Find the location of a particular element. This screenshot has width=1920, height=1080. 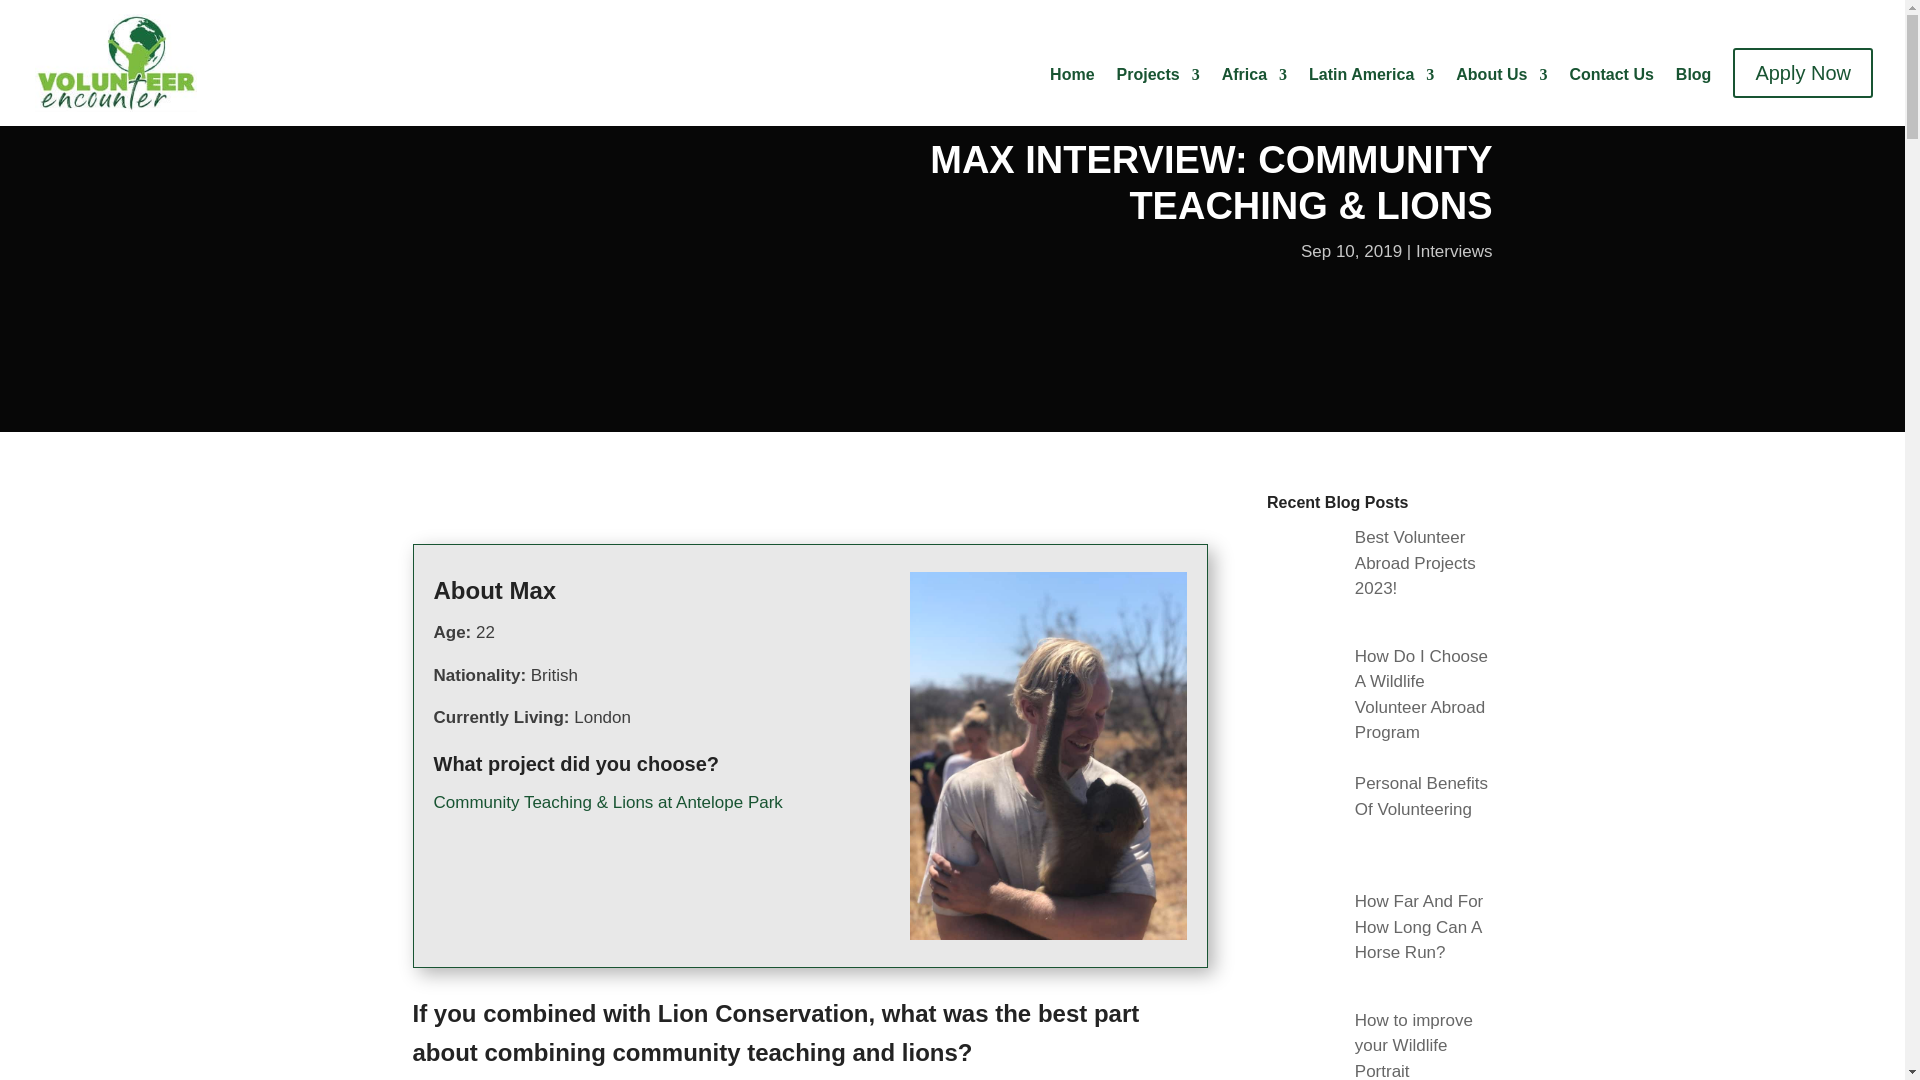

Africa is located at coordinates (1254, 89).